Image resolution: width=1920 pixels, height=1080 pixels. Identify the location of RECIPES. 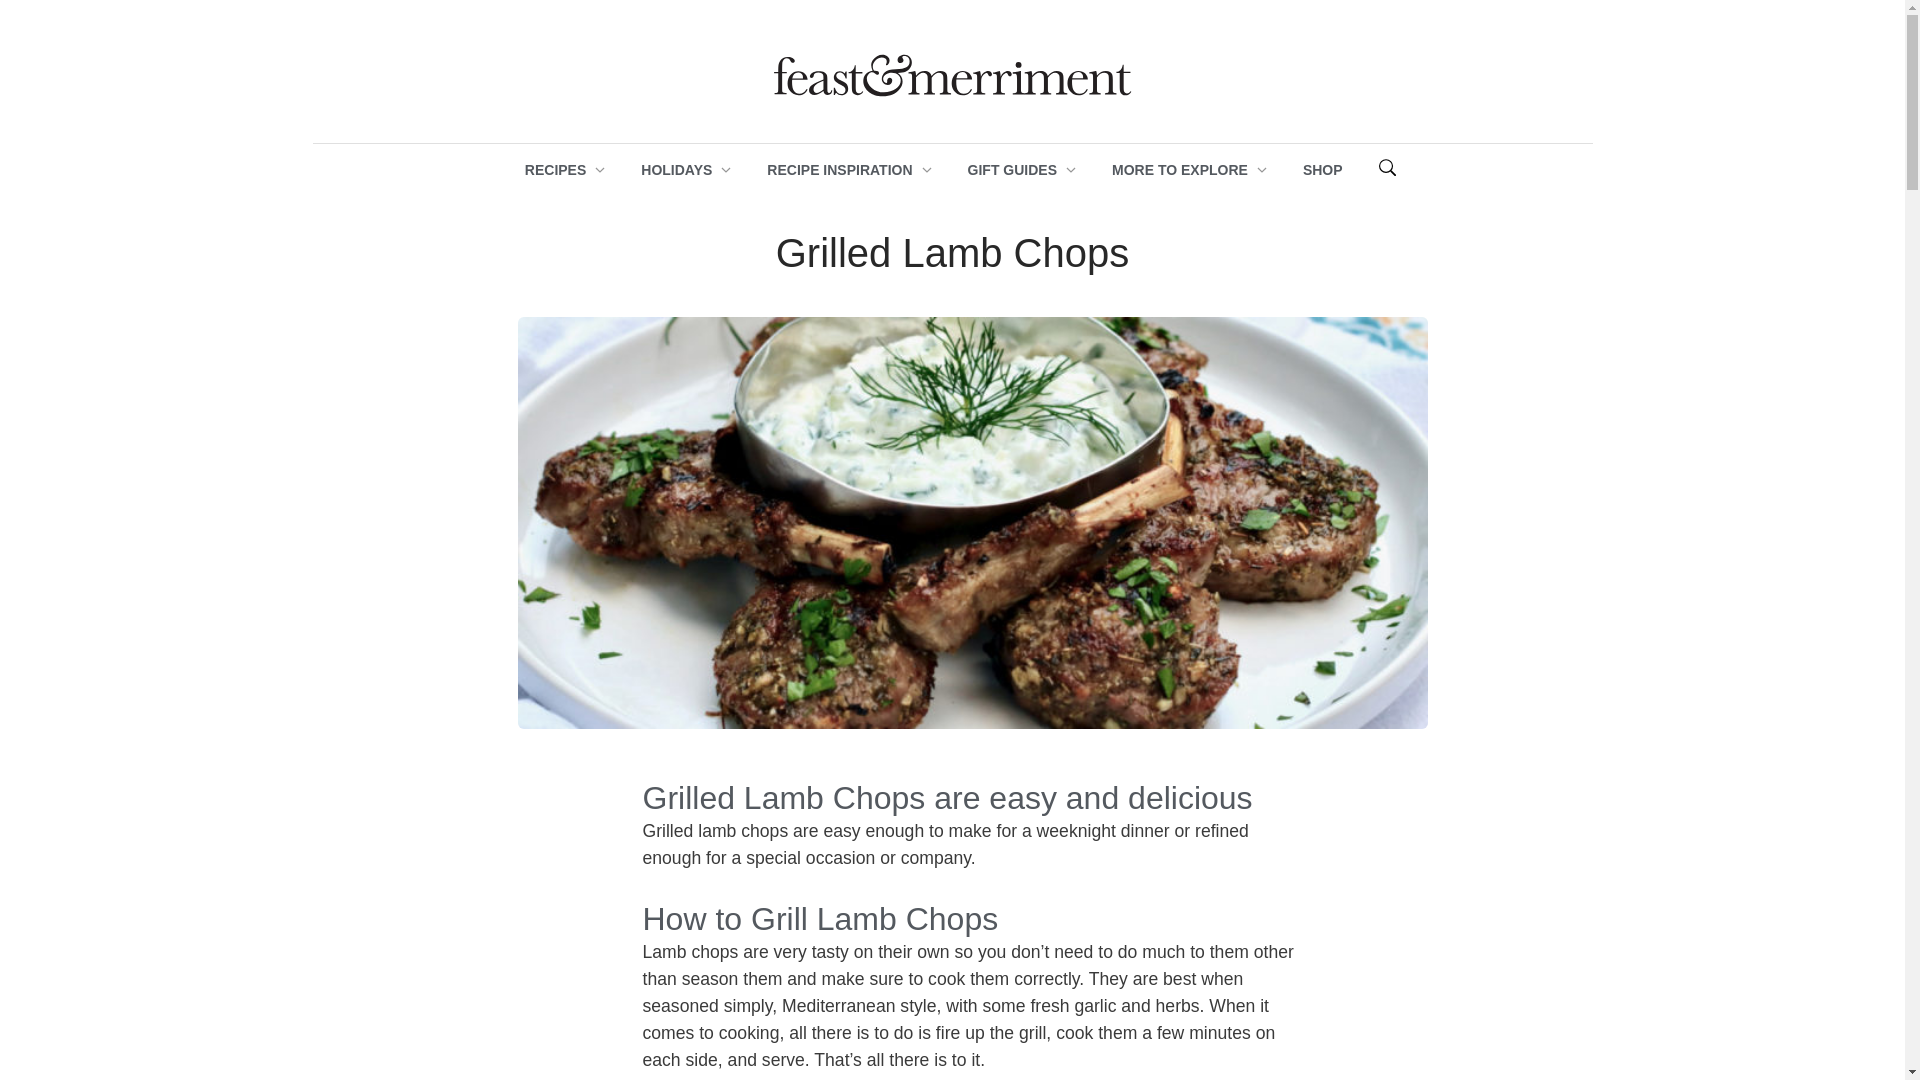
(554, 170).